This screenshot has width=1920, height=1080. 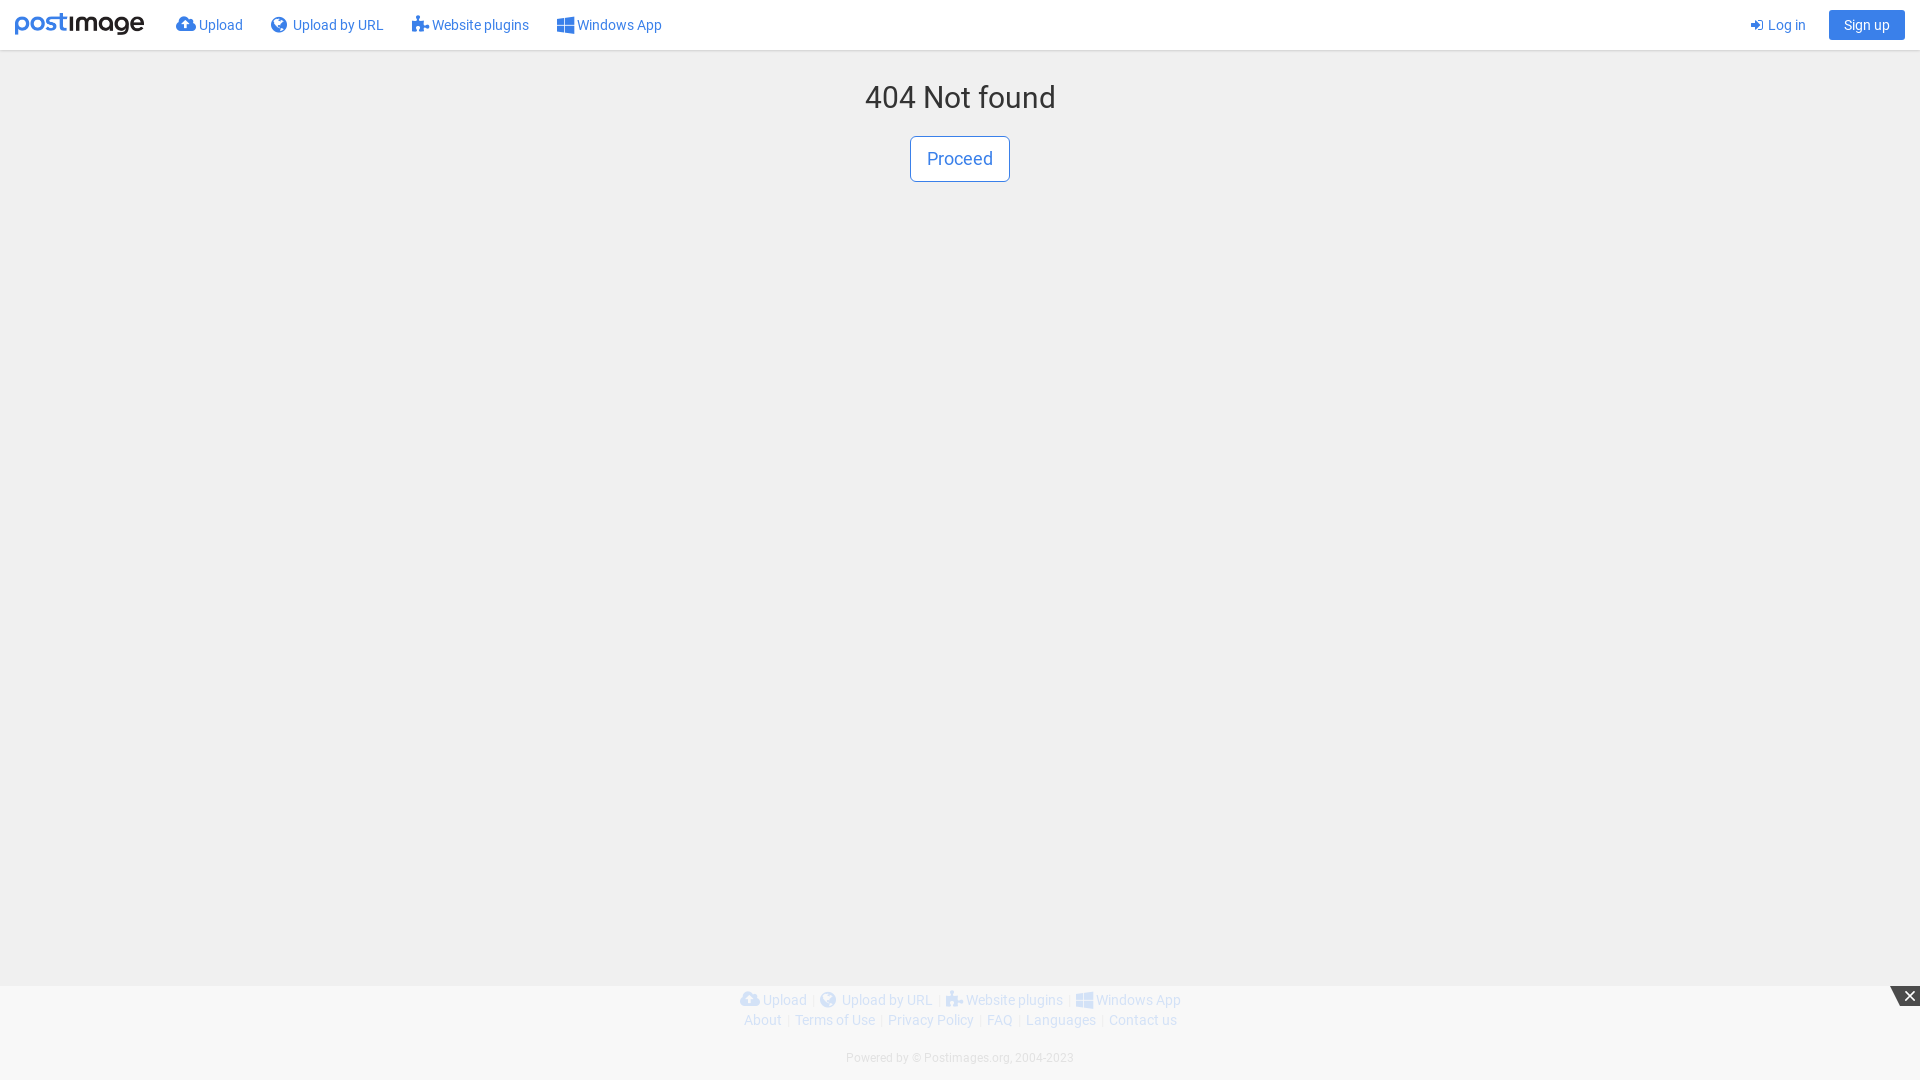 What do you see at coordinates (470, 25) in the screenshot?
I see `Website plugins` at bounding box center [470, 25].